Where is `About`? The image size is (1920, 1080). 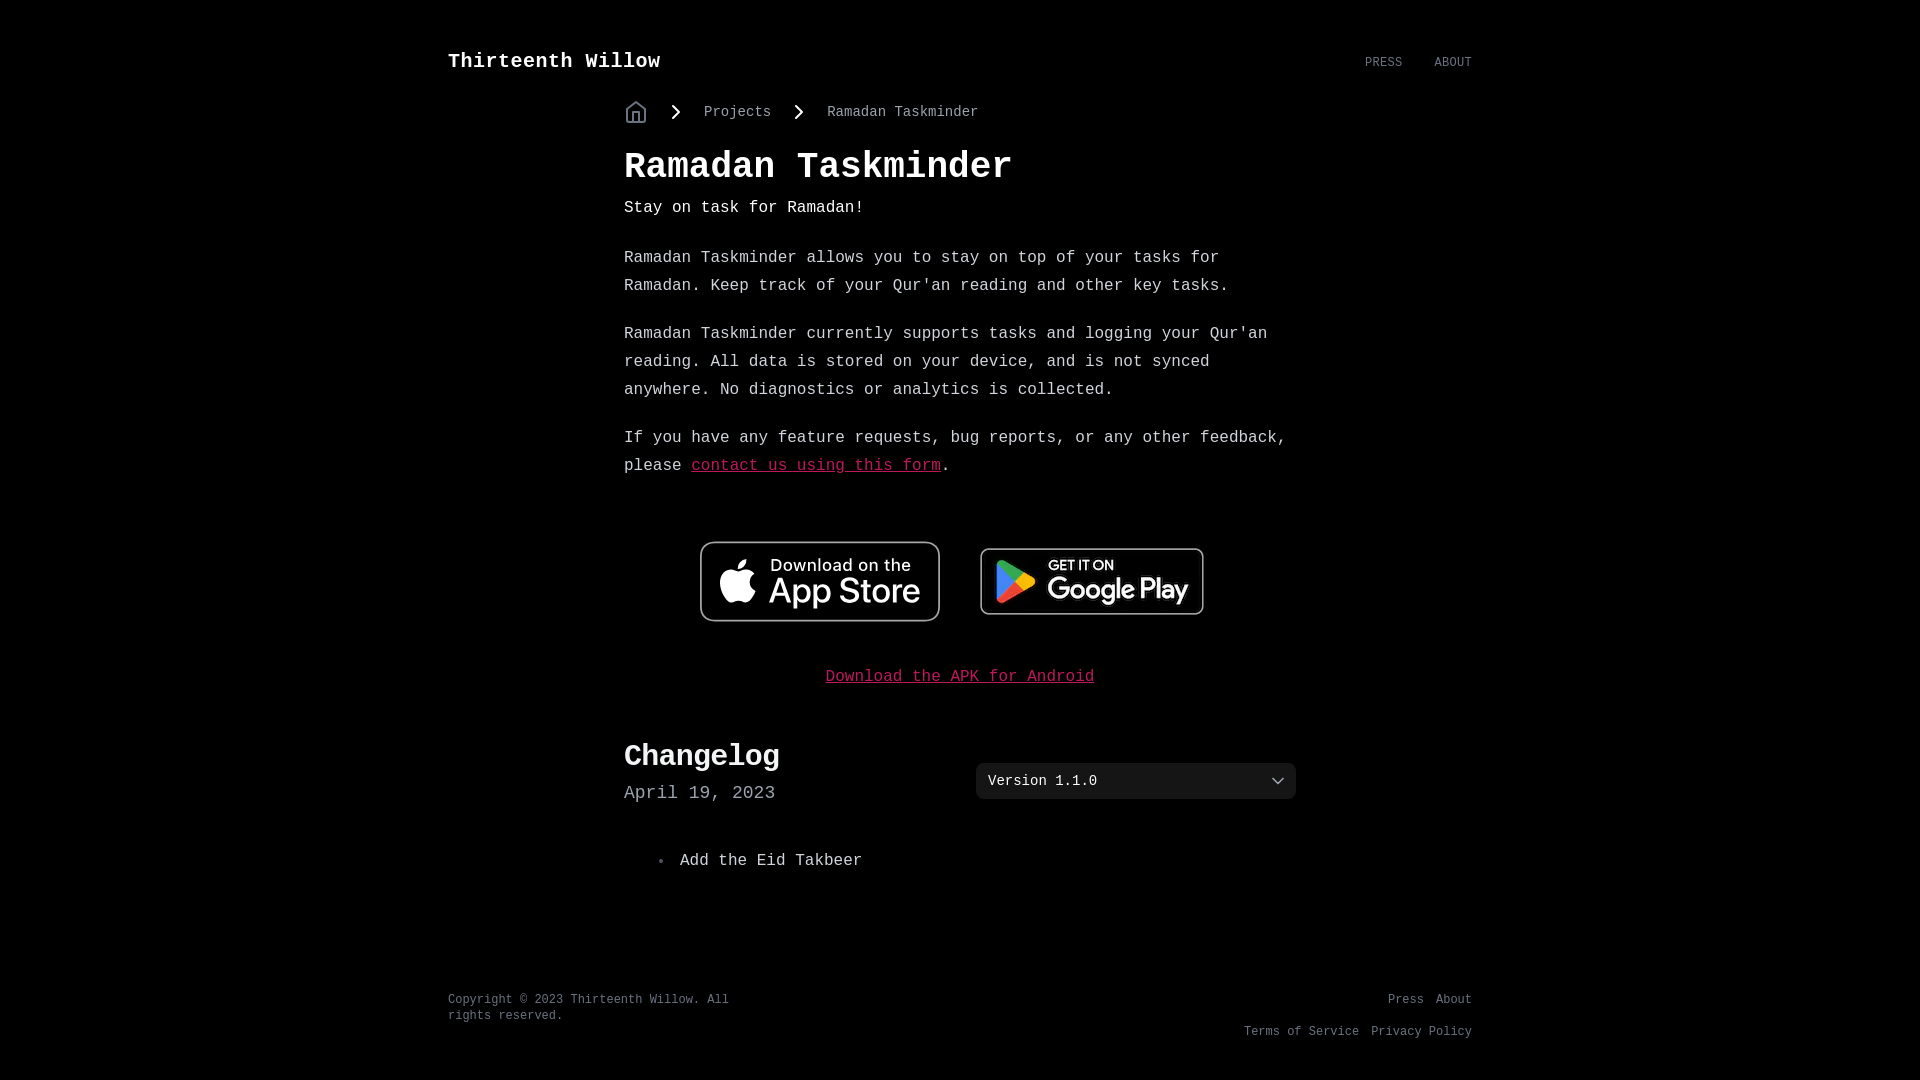
About is located at coordinates (1454, 1000).